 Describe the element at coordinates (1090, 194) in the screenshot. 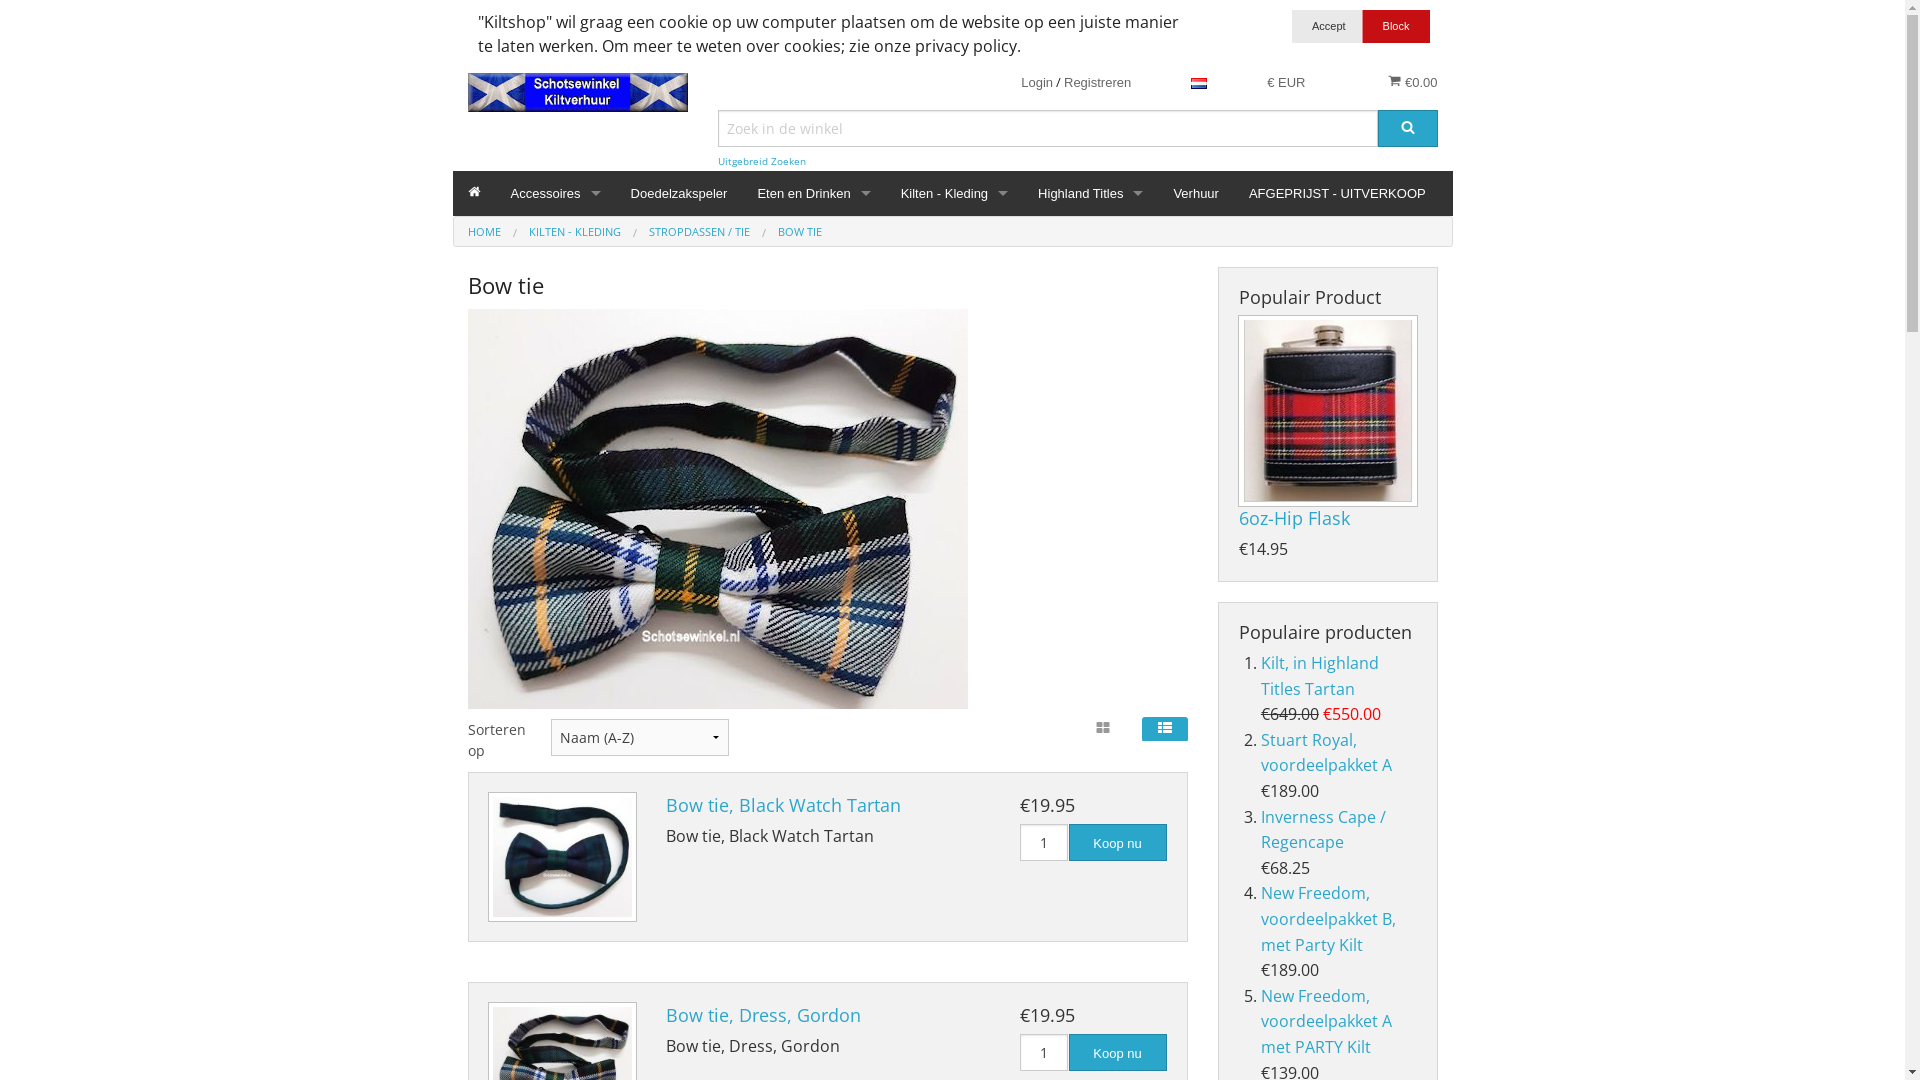

I see `Highland Titles` at that location.